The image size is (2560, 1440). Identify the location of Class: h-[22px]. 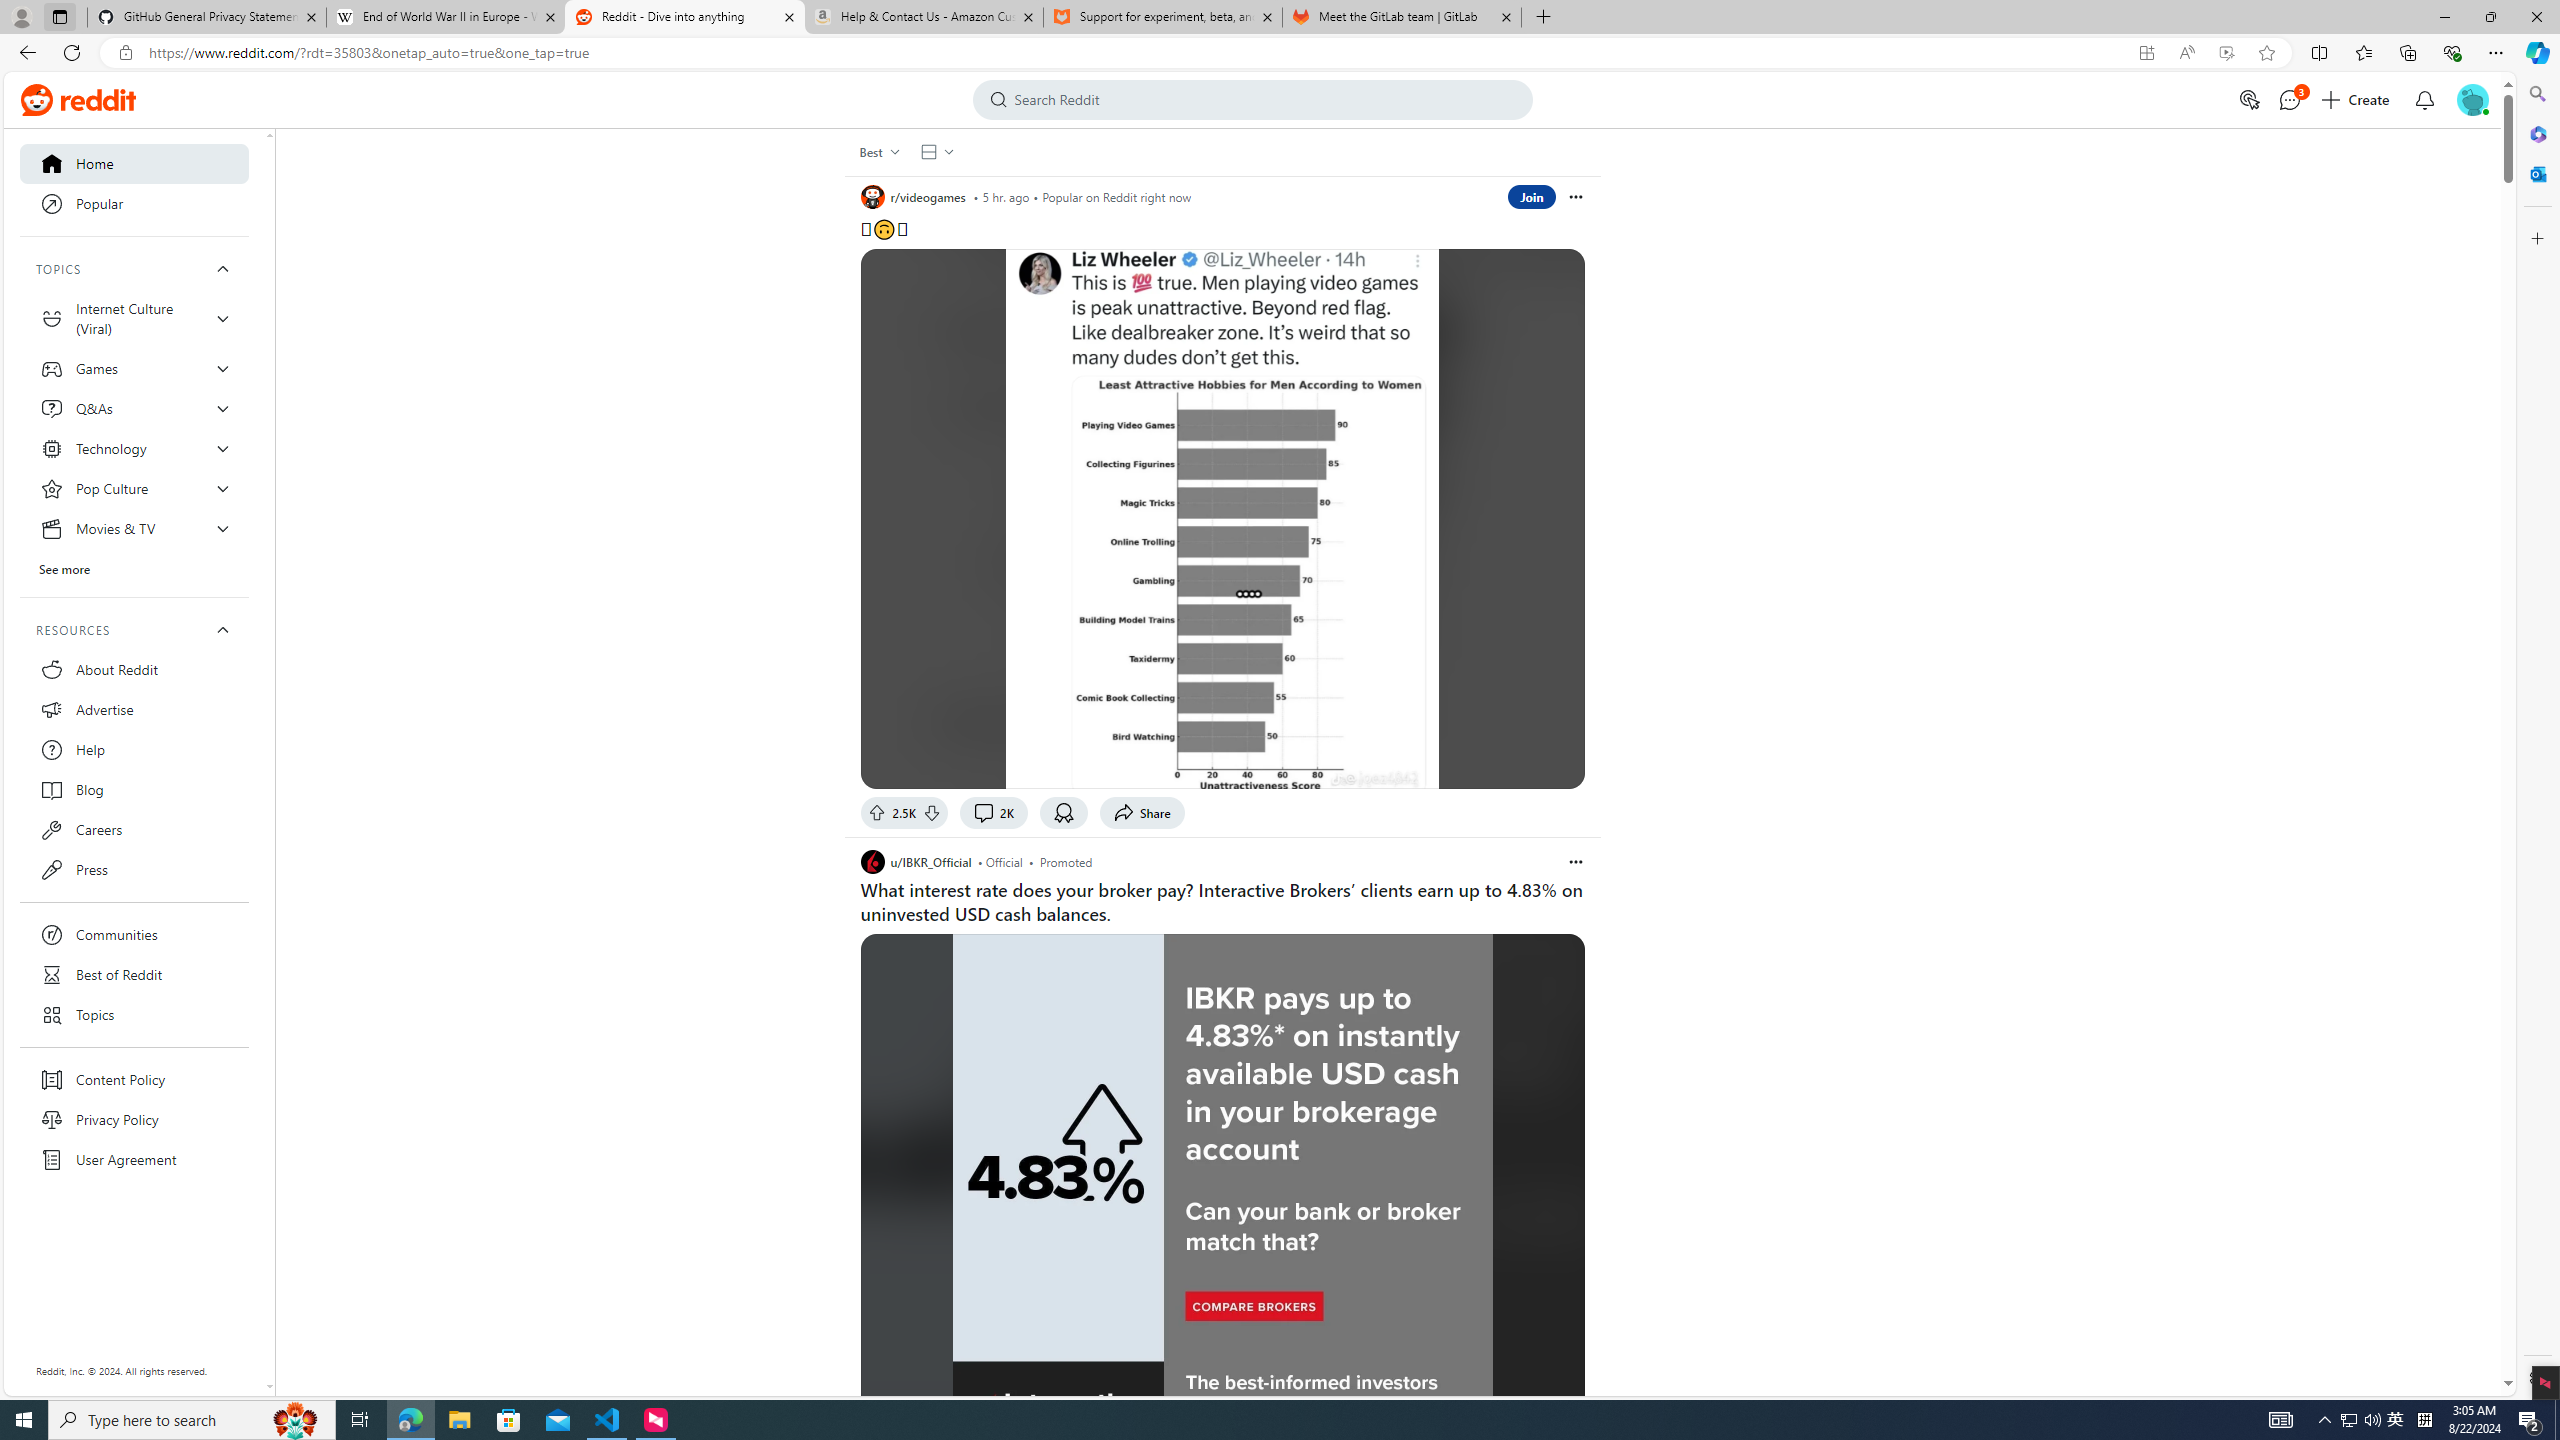
(98, 100).